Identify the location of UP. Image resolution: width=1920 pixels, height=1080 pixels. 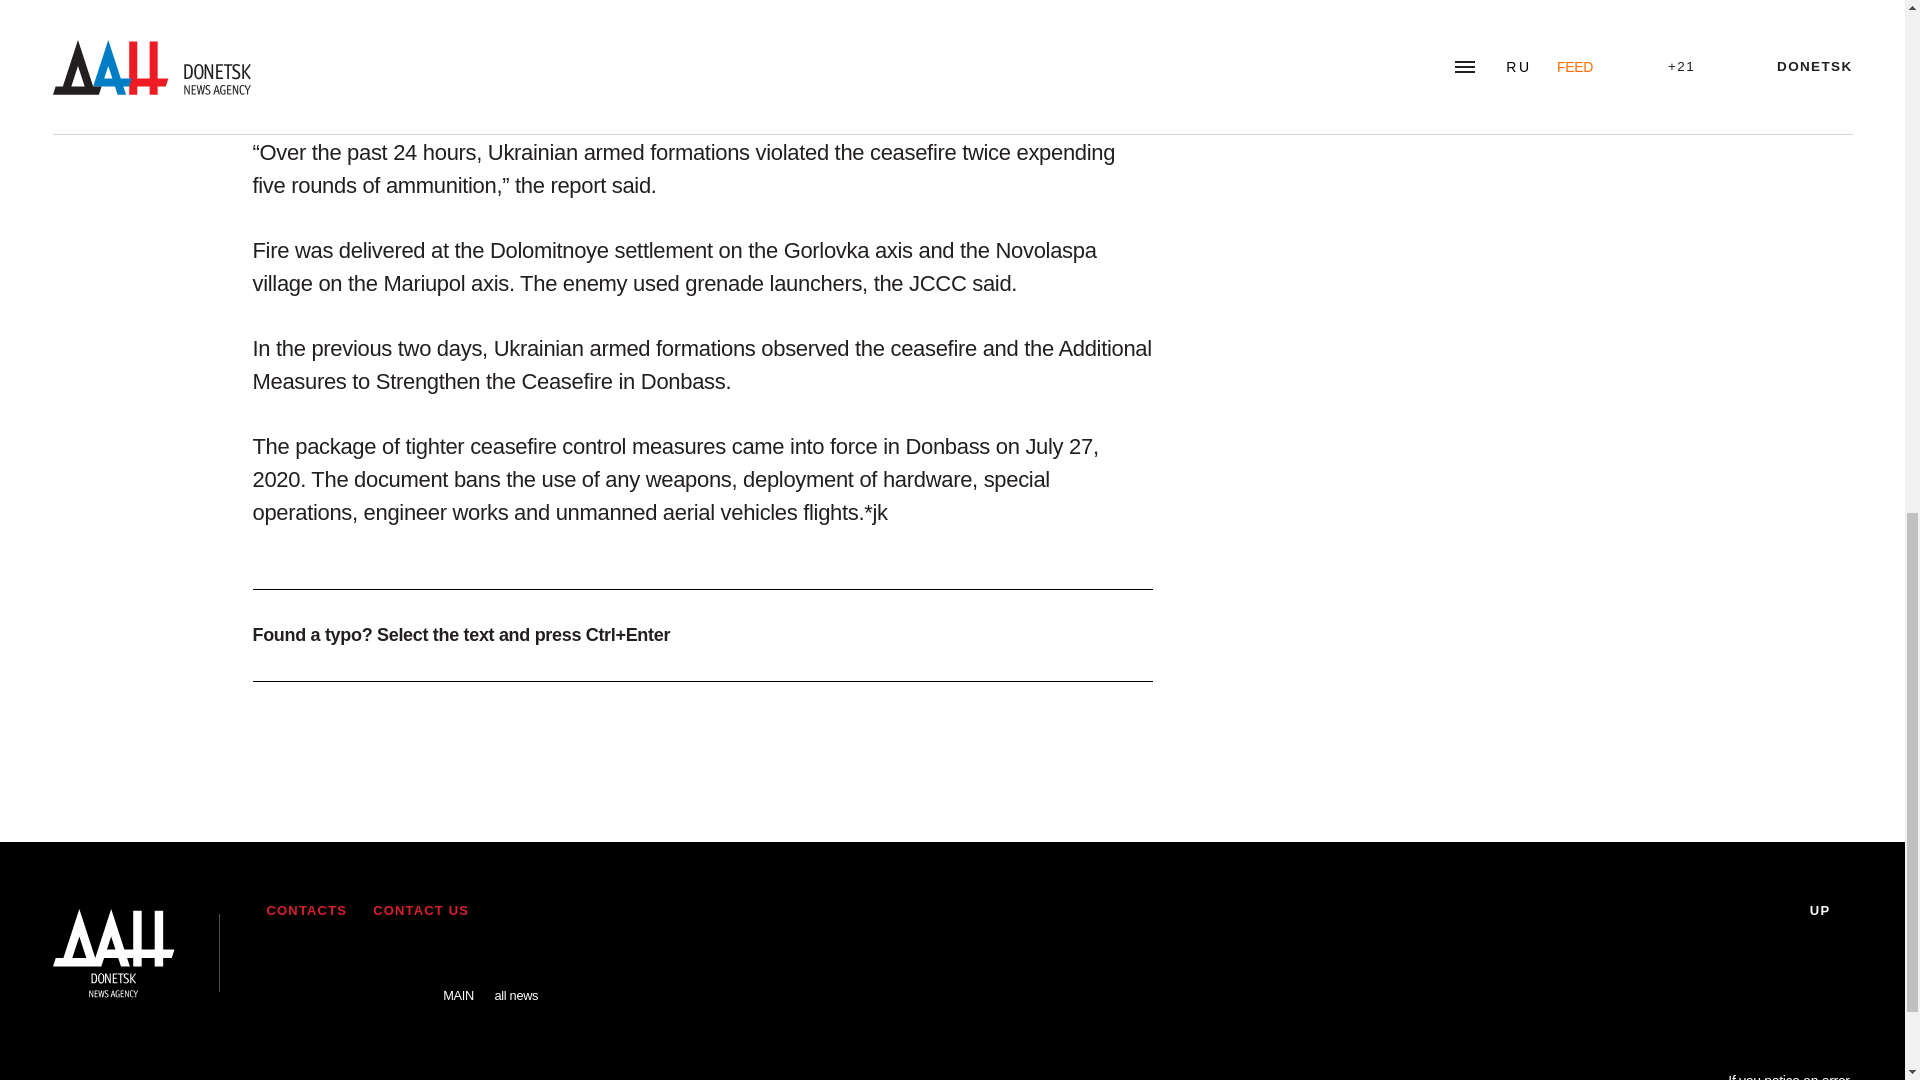
(1831, 911).